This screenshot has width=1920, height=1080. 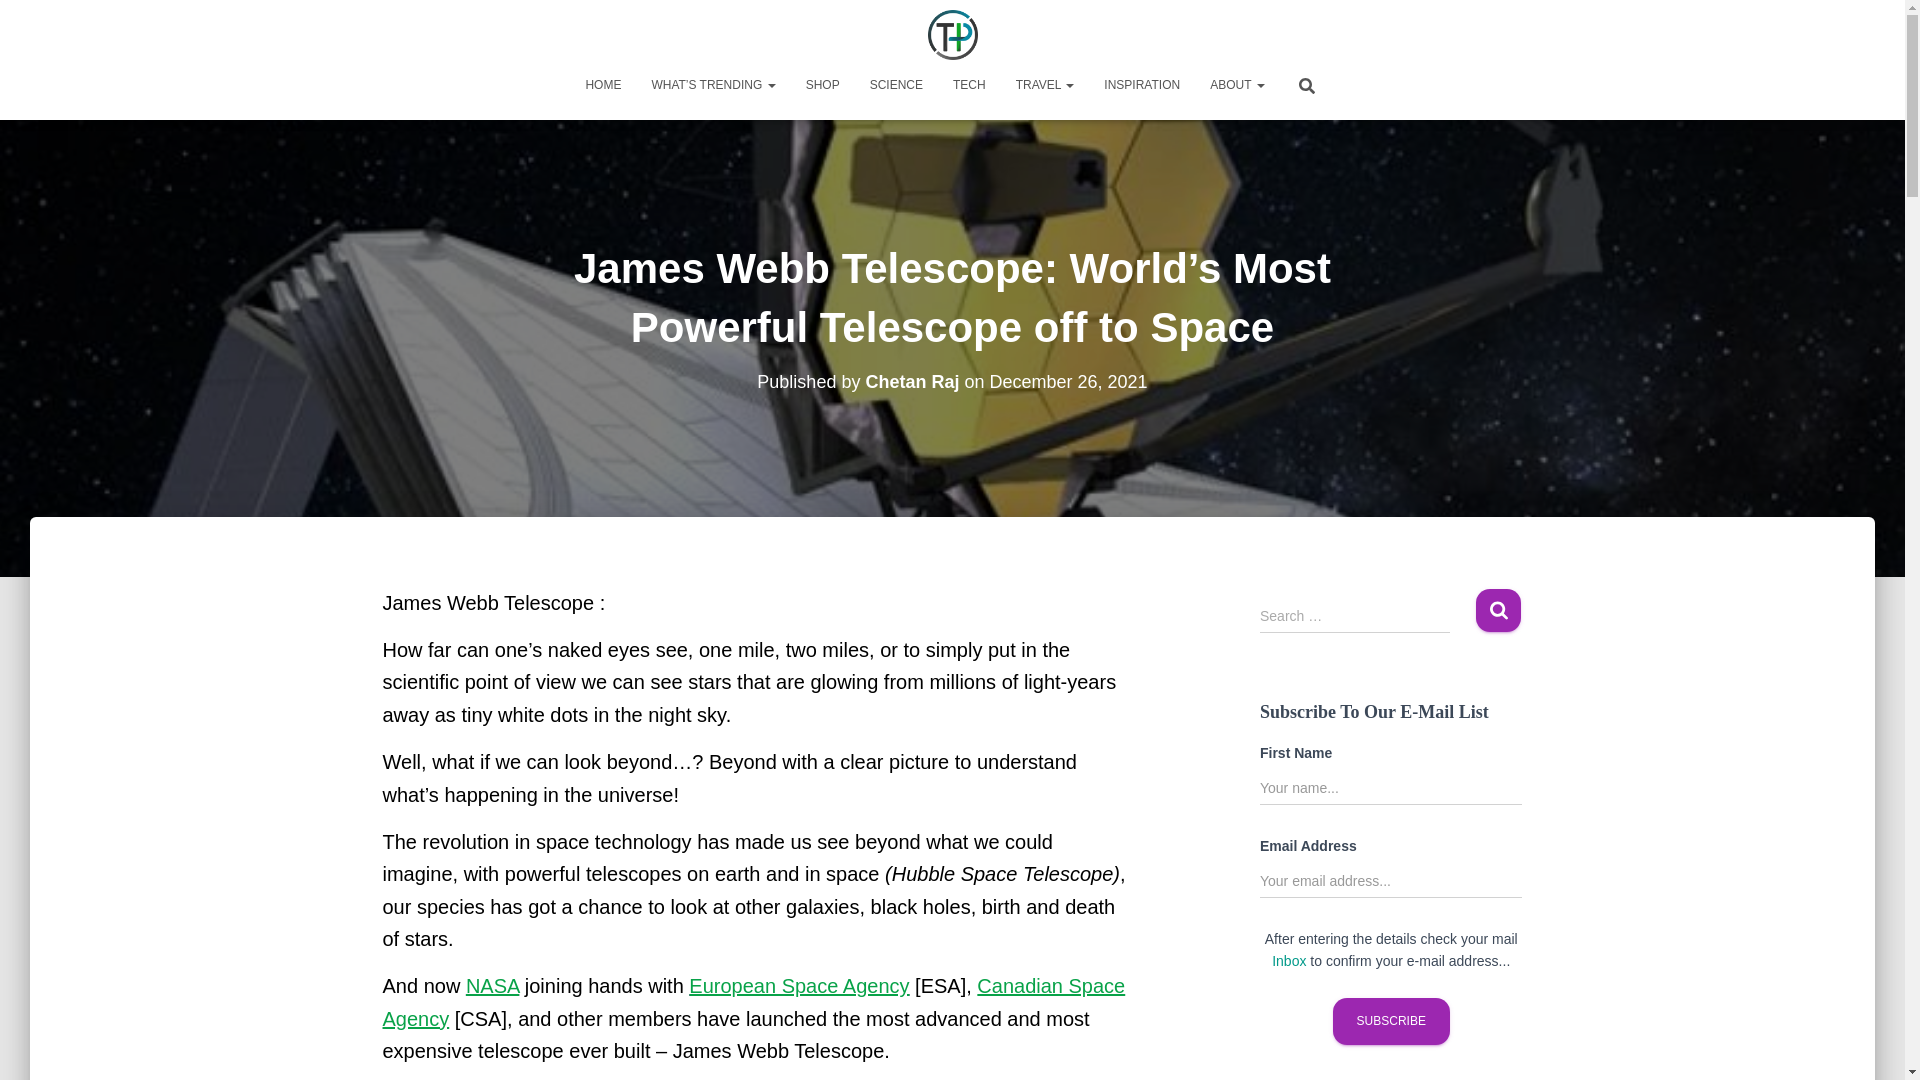 What do you see at coordinates (1141, 85) in the screenshot?
I see `Inspiration` at bounding box center [1141, 85].